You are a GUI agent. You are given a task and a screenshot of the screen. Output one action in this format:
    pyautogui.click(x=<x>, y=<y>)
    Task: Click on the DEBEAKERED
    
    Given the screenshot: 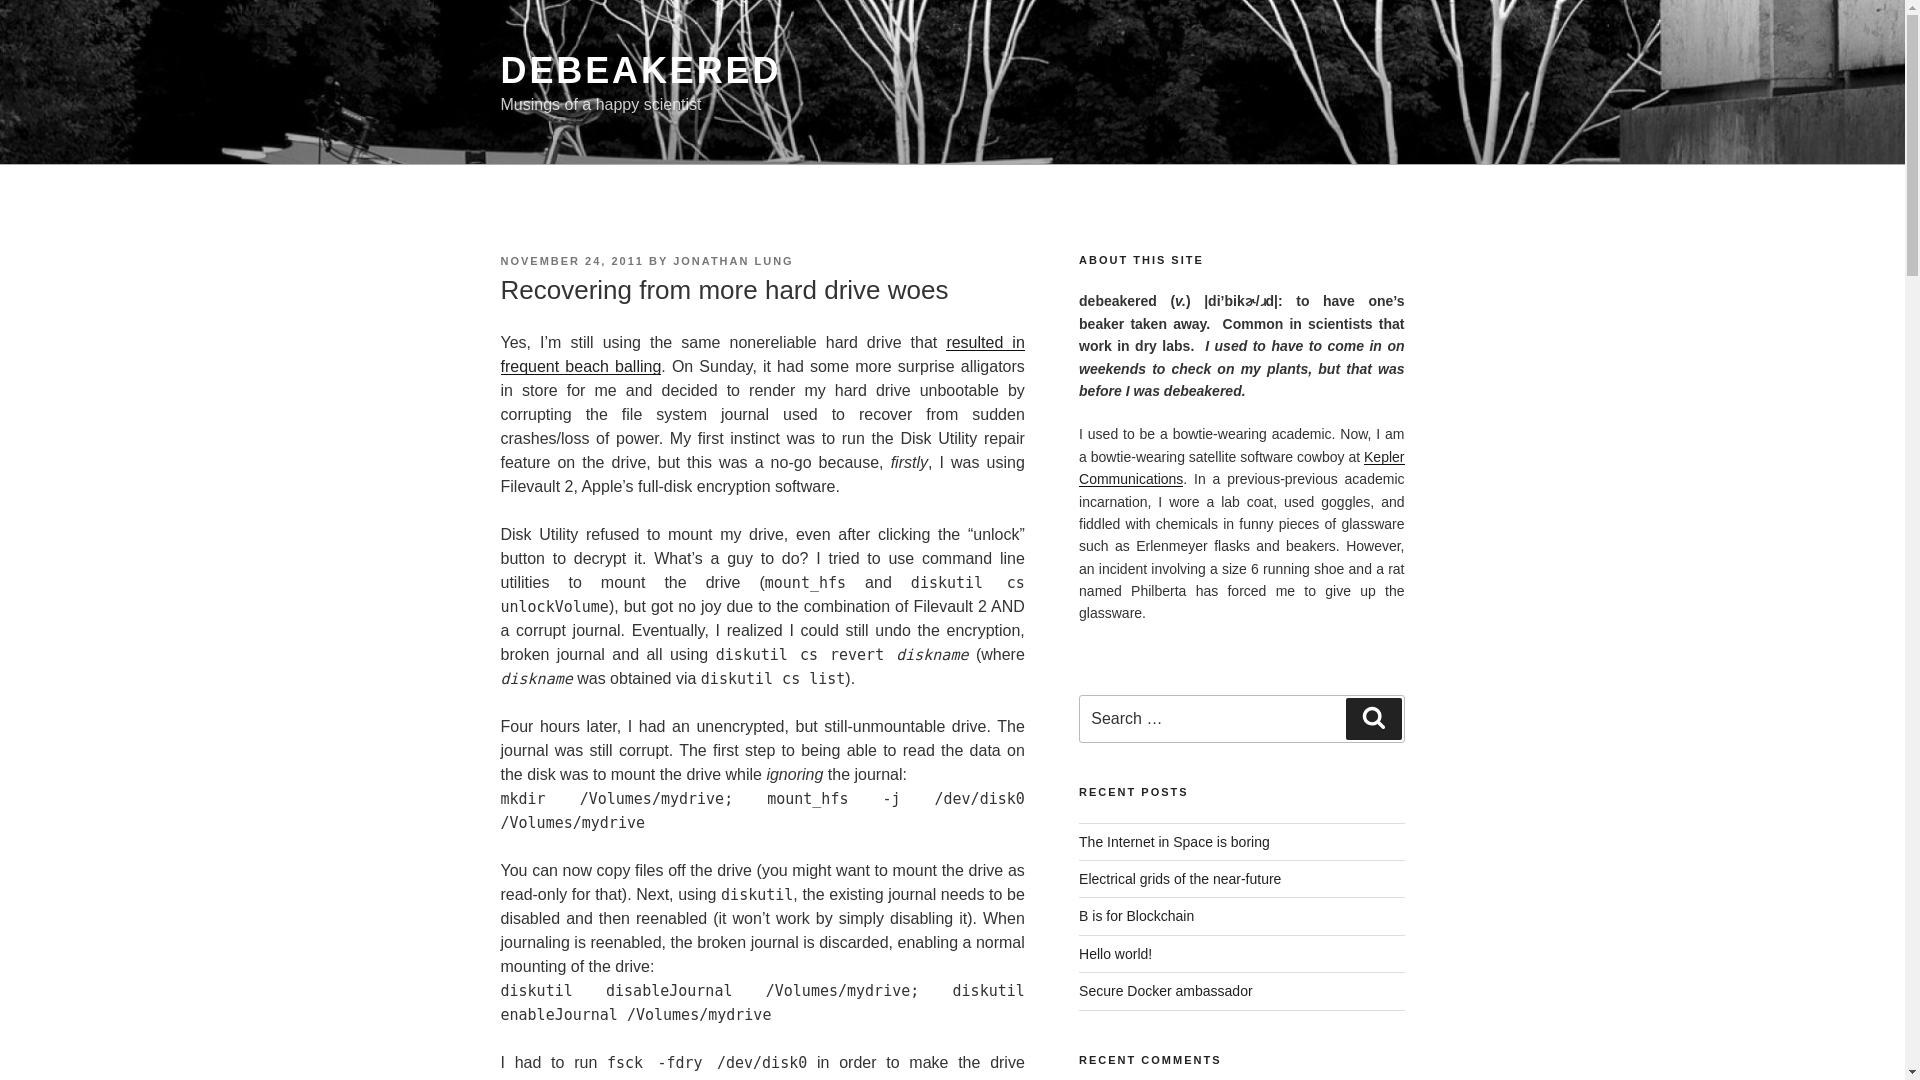 What is the action you would take?
    pyautogui.click(x=640, y=70)
    